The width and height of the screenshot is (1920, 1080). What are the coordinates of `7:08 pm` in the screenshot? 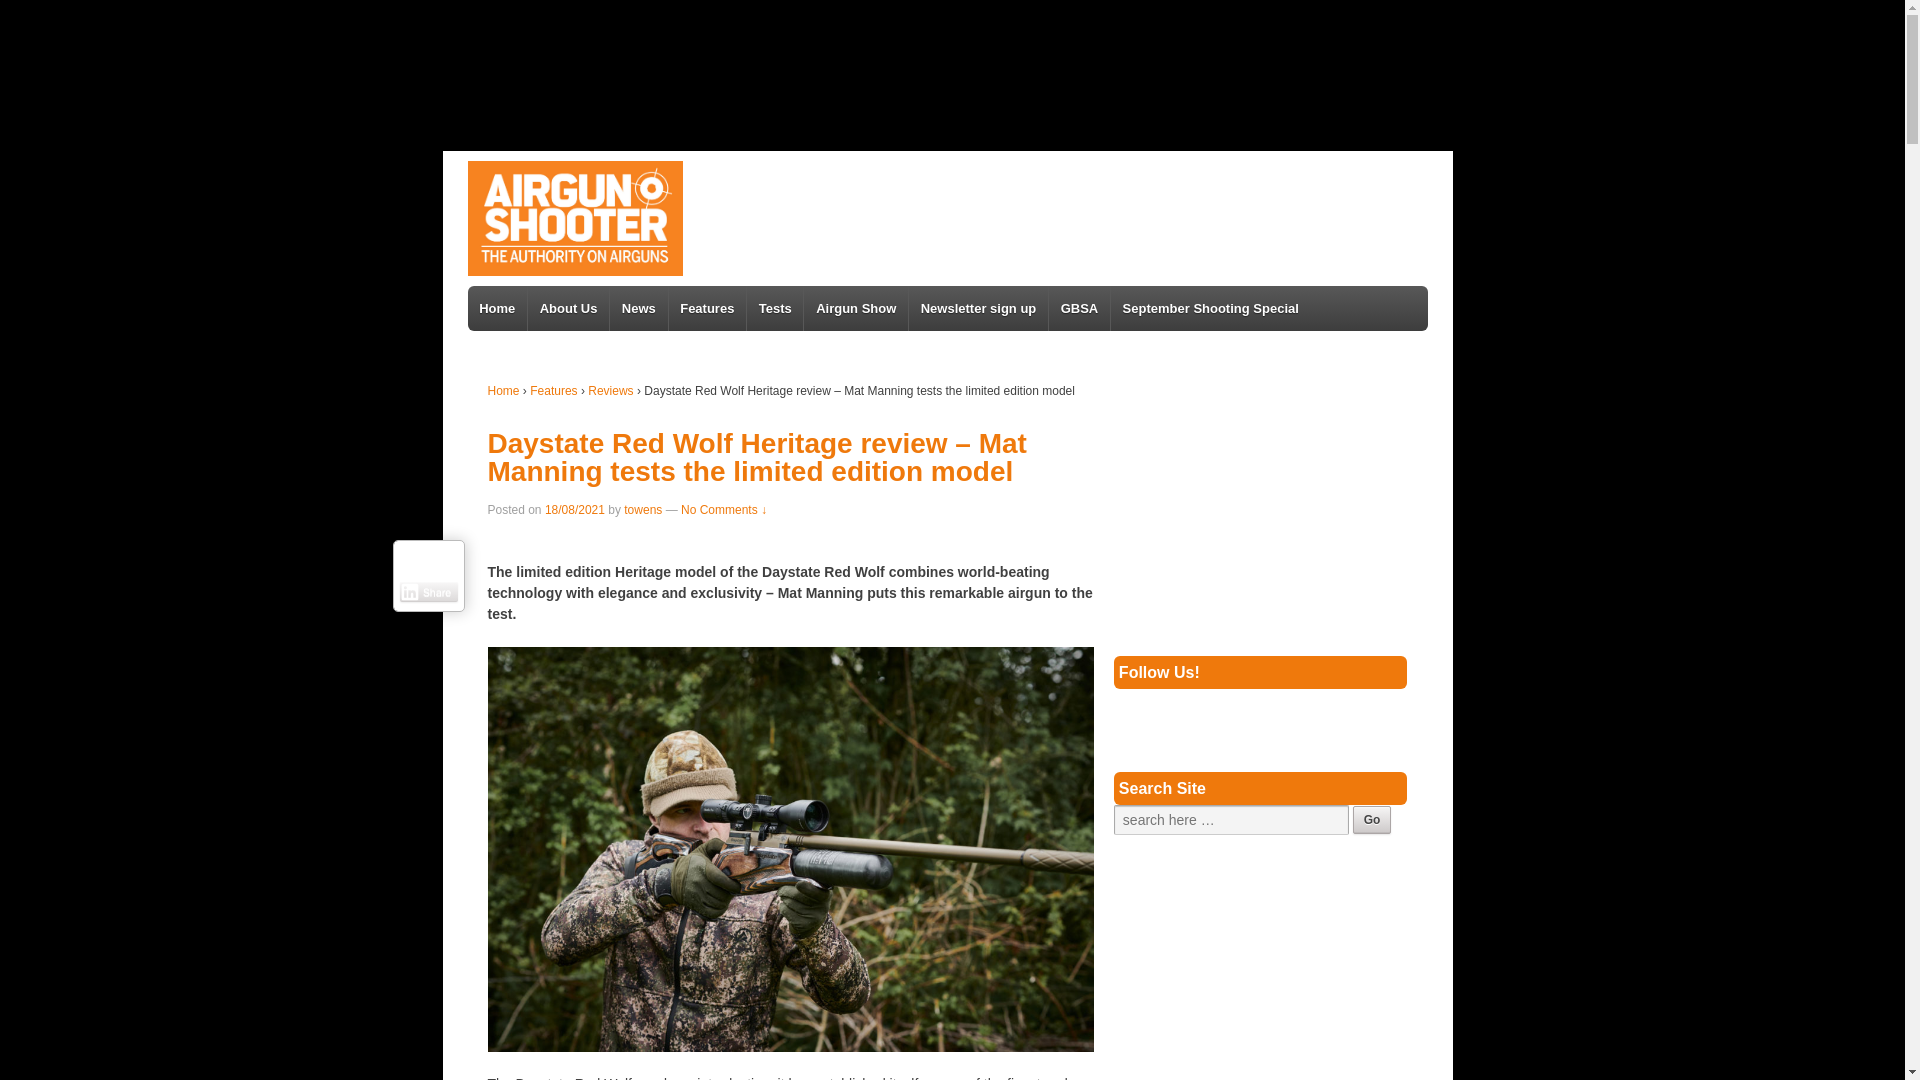 It's located at (574, 510).